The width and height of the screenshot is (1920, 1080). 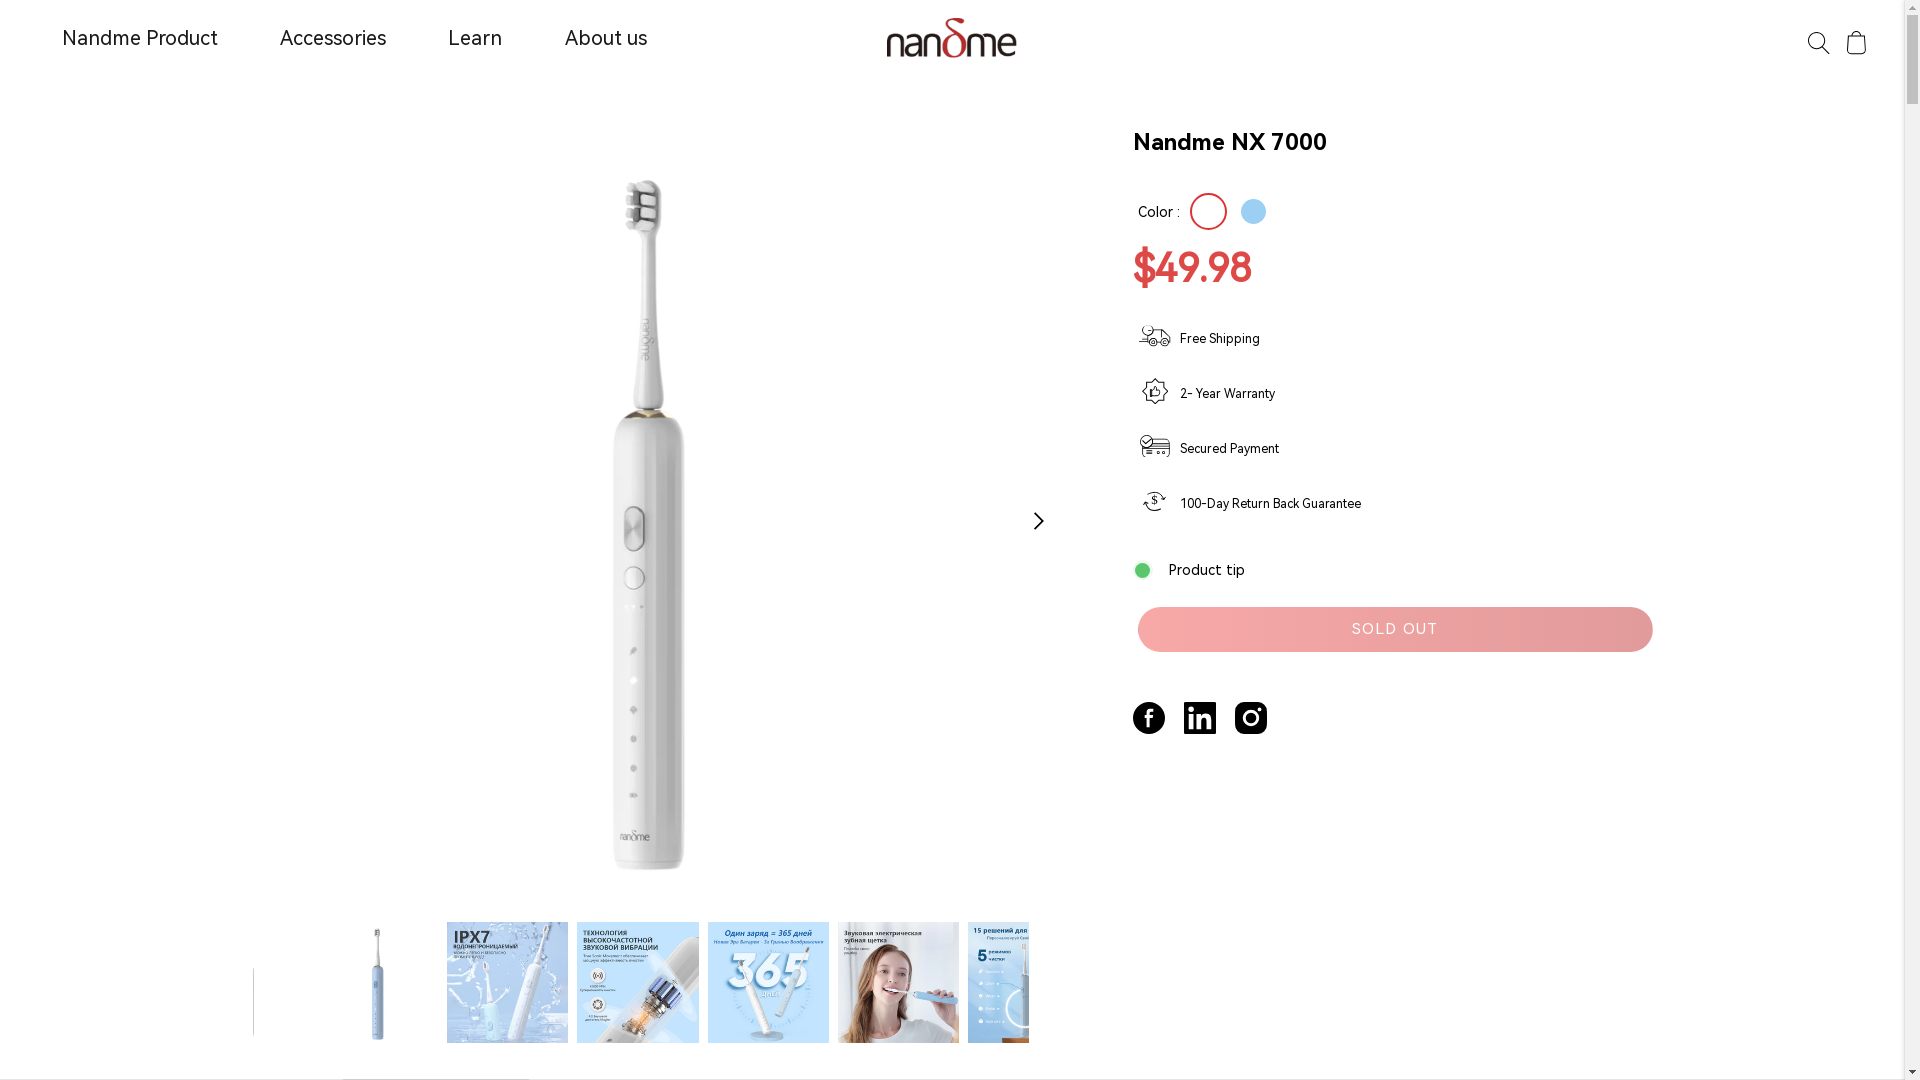 I want to click on About us, so click(x=606, y=38).